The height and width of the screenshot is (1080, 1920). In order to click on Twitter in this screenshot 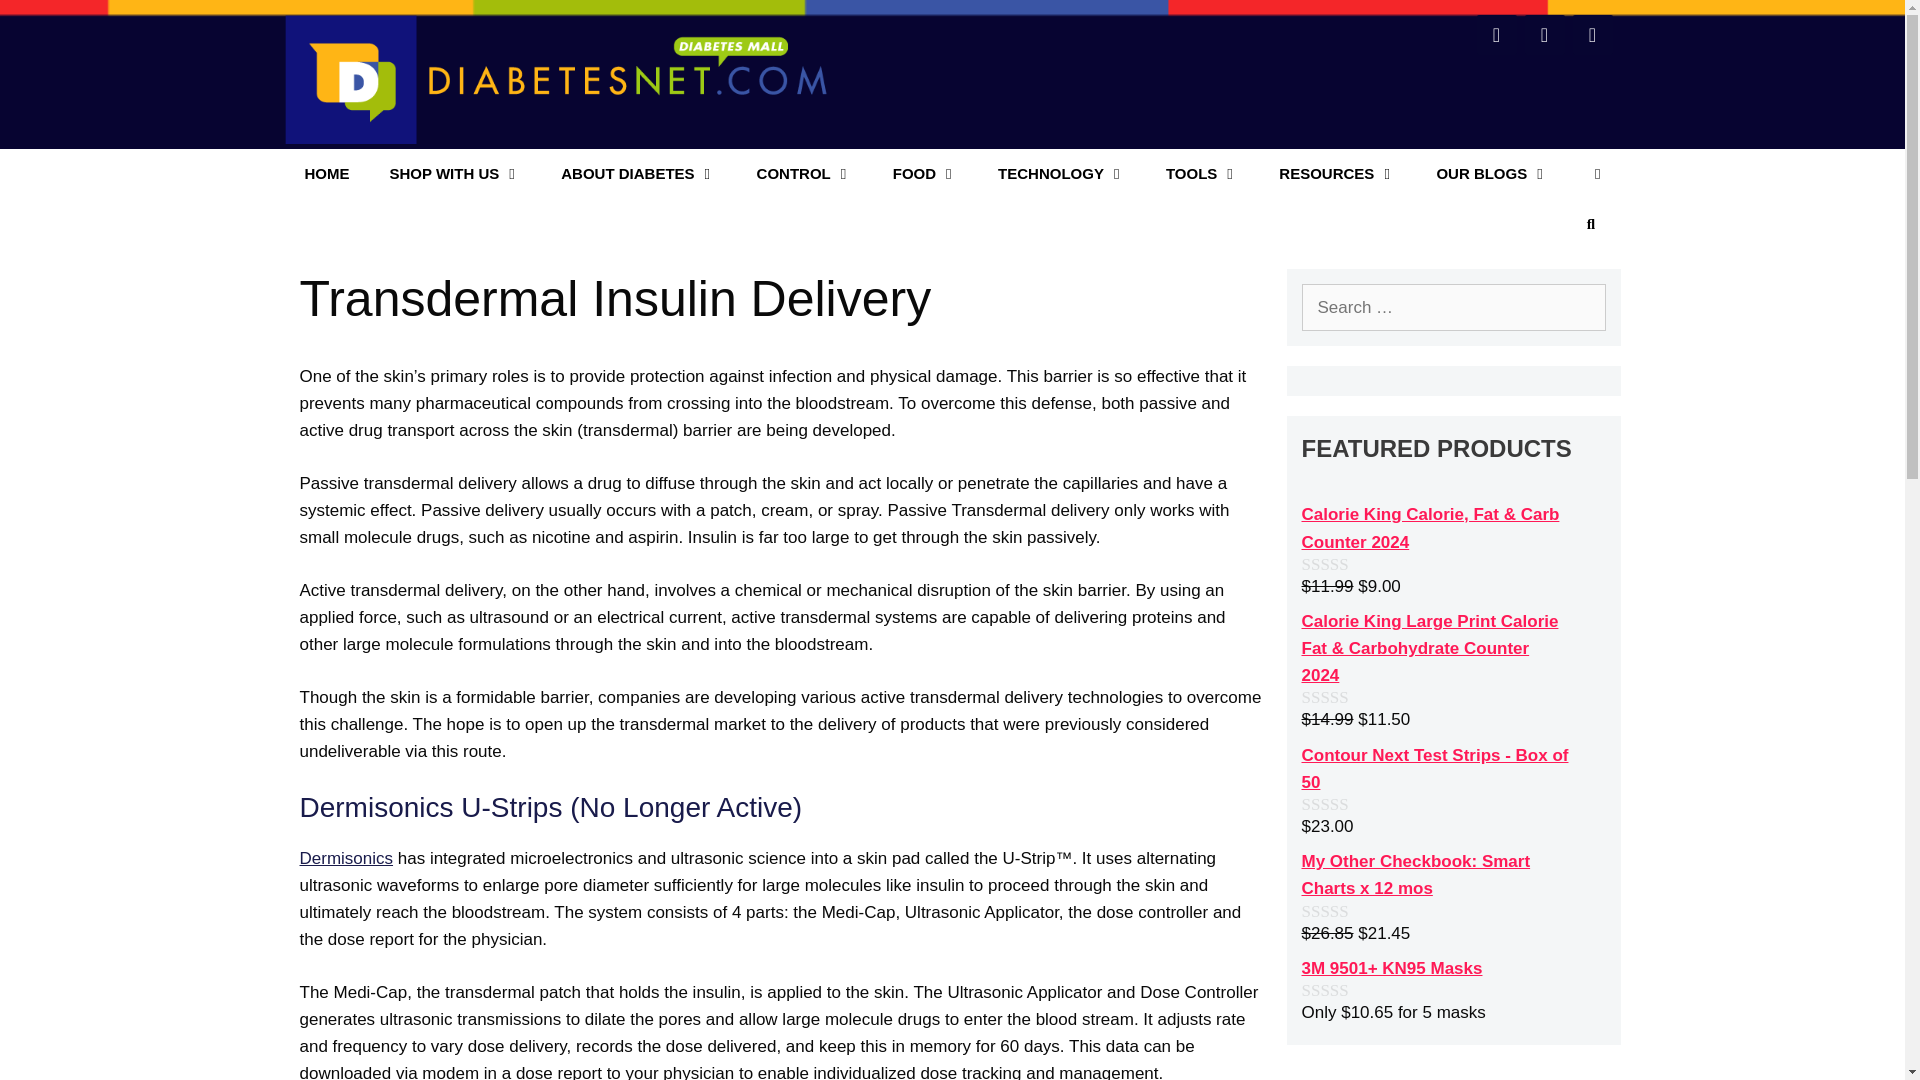, I will do `click(1544, 35)`.